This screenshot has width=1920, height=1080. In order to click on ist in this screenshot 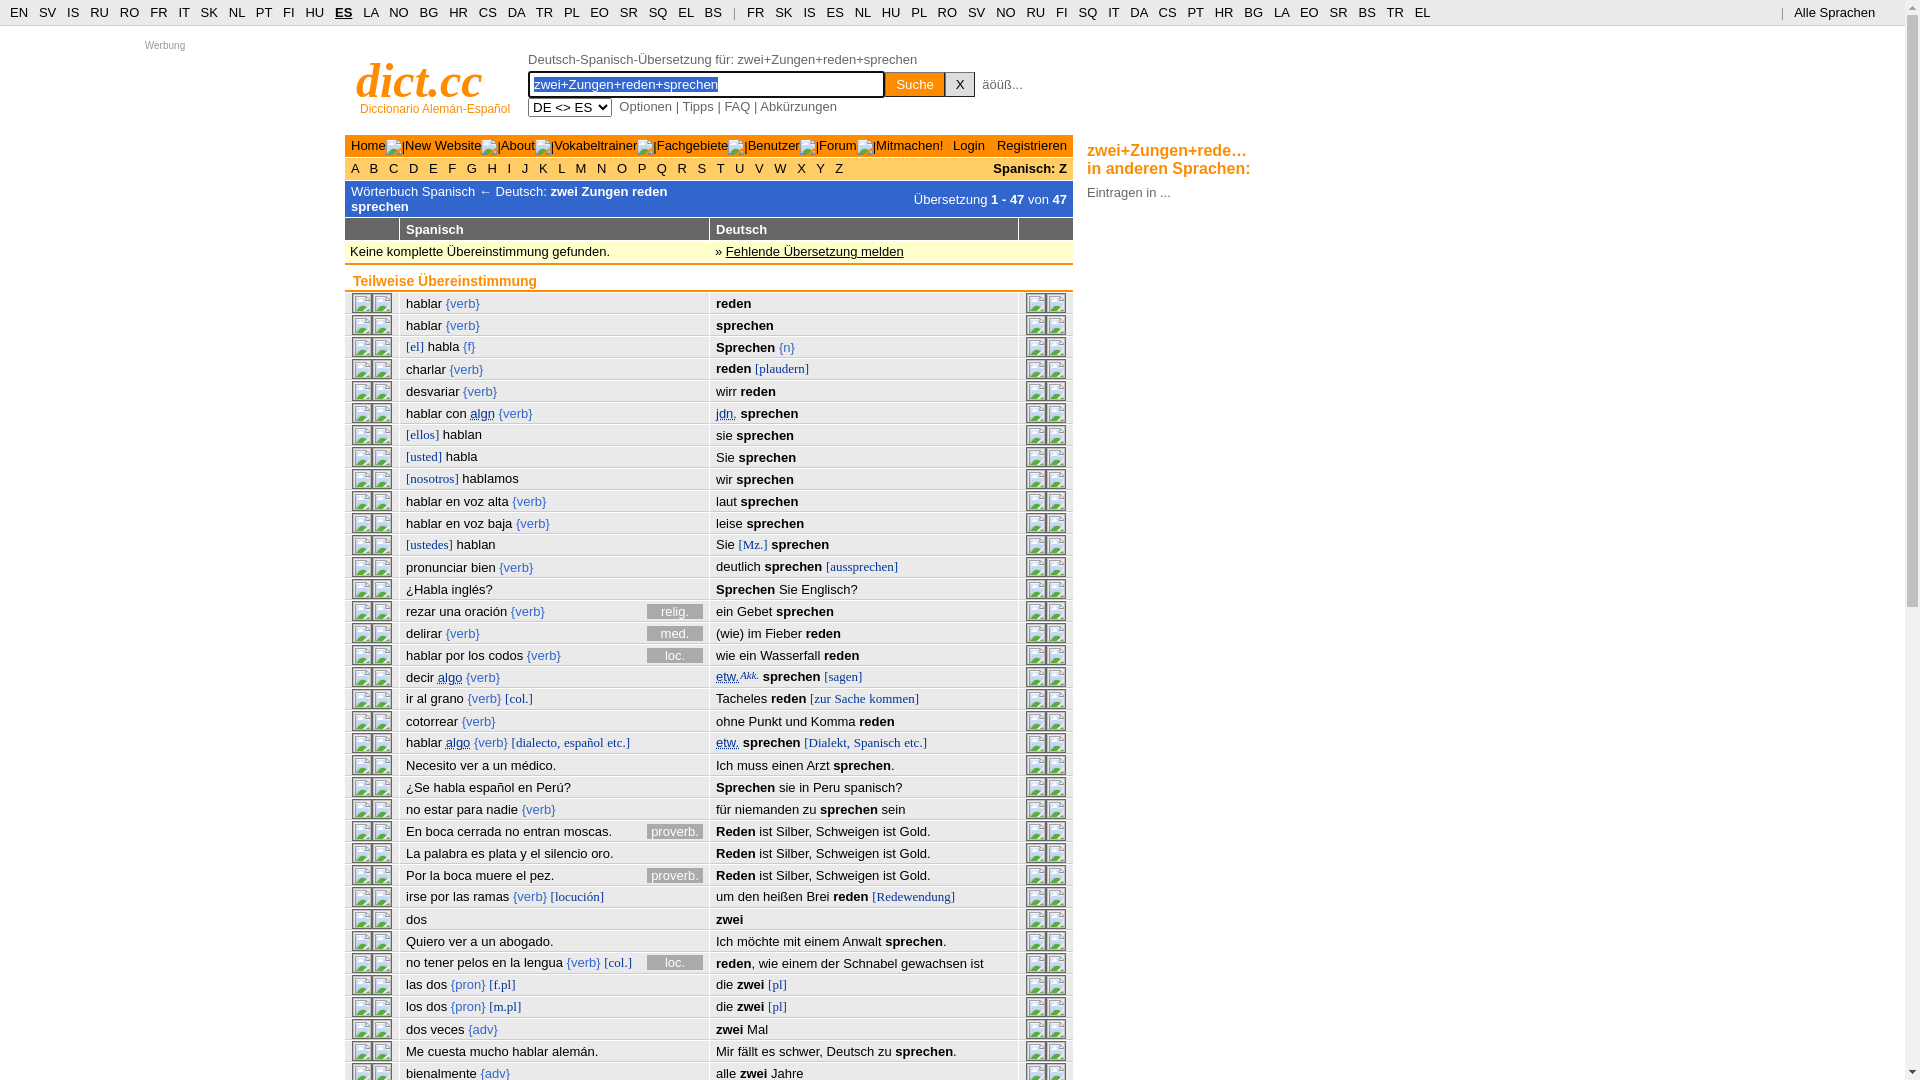, I will do `click(890, 854)`.